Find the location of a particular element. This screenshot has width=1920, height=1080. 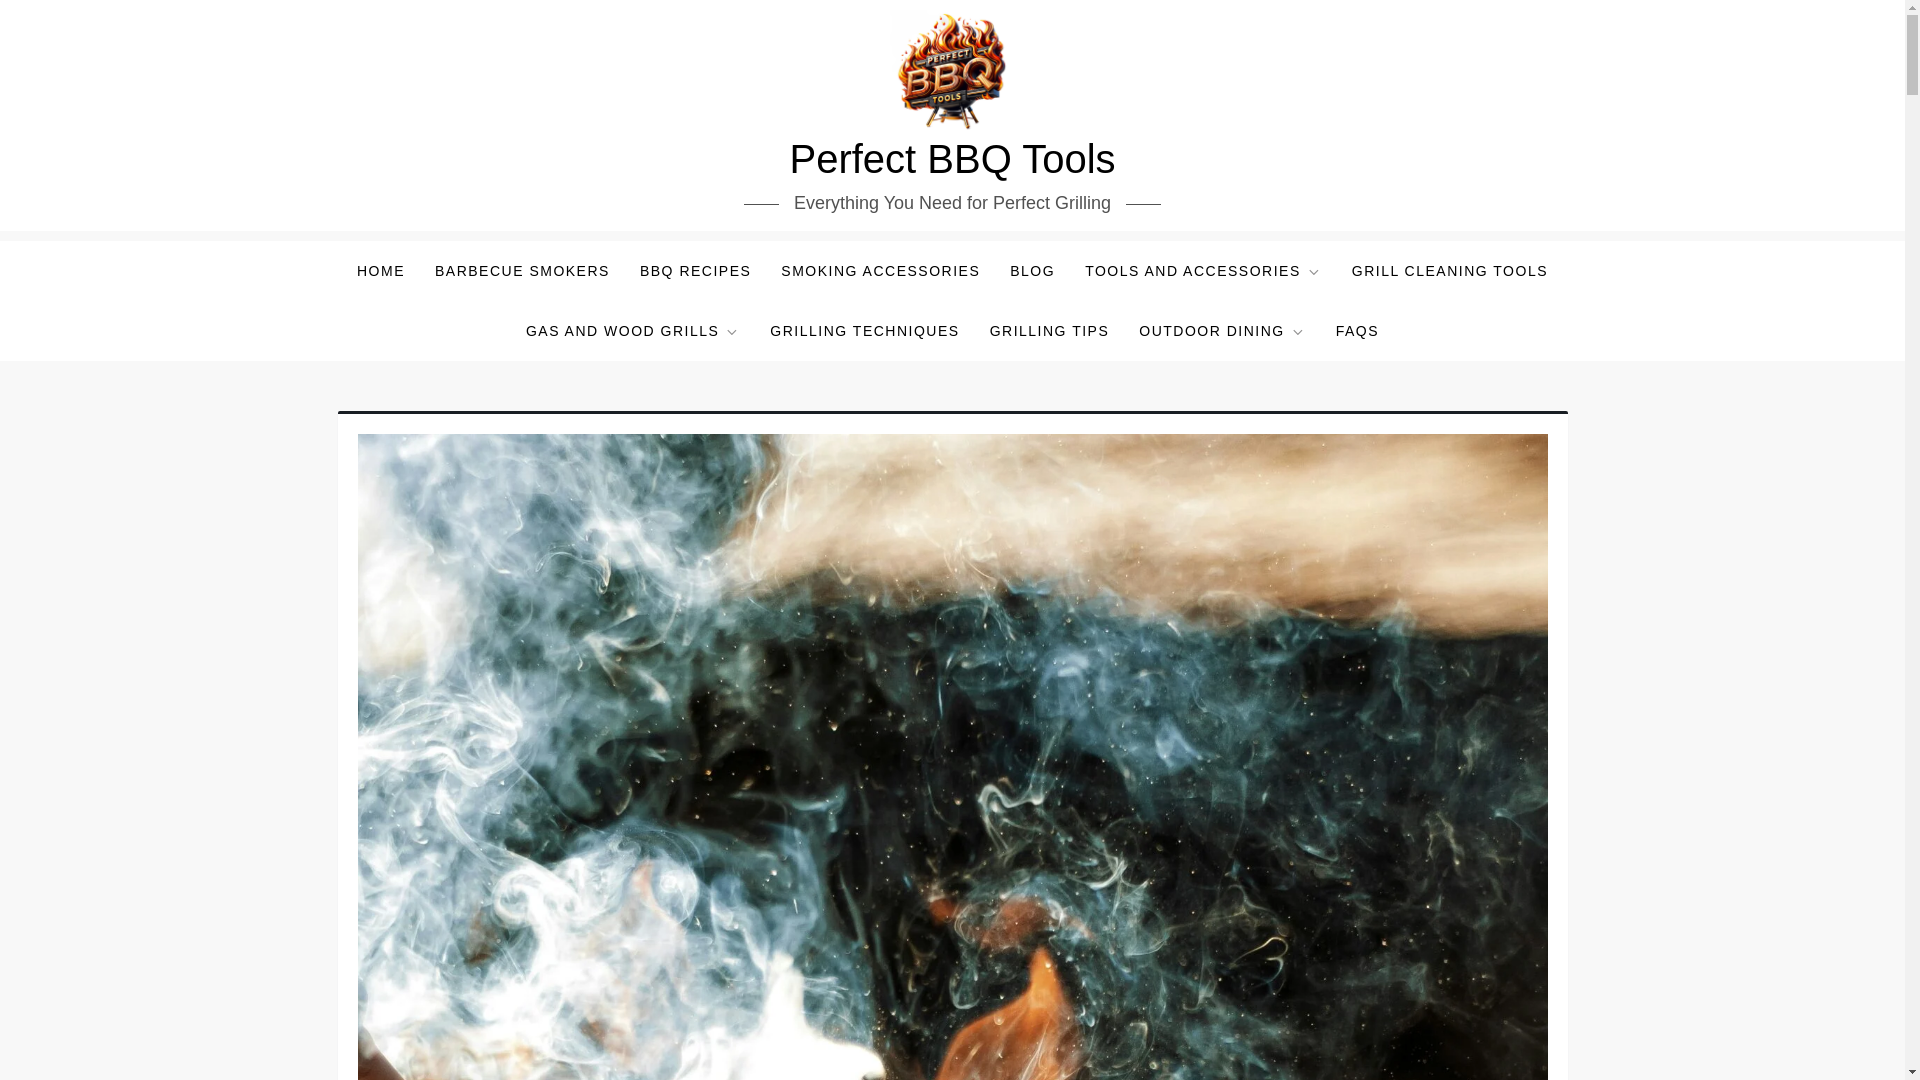

GRILL CLEANING TOOLS is located at coordinates (1449, 270).